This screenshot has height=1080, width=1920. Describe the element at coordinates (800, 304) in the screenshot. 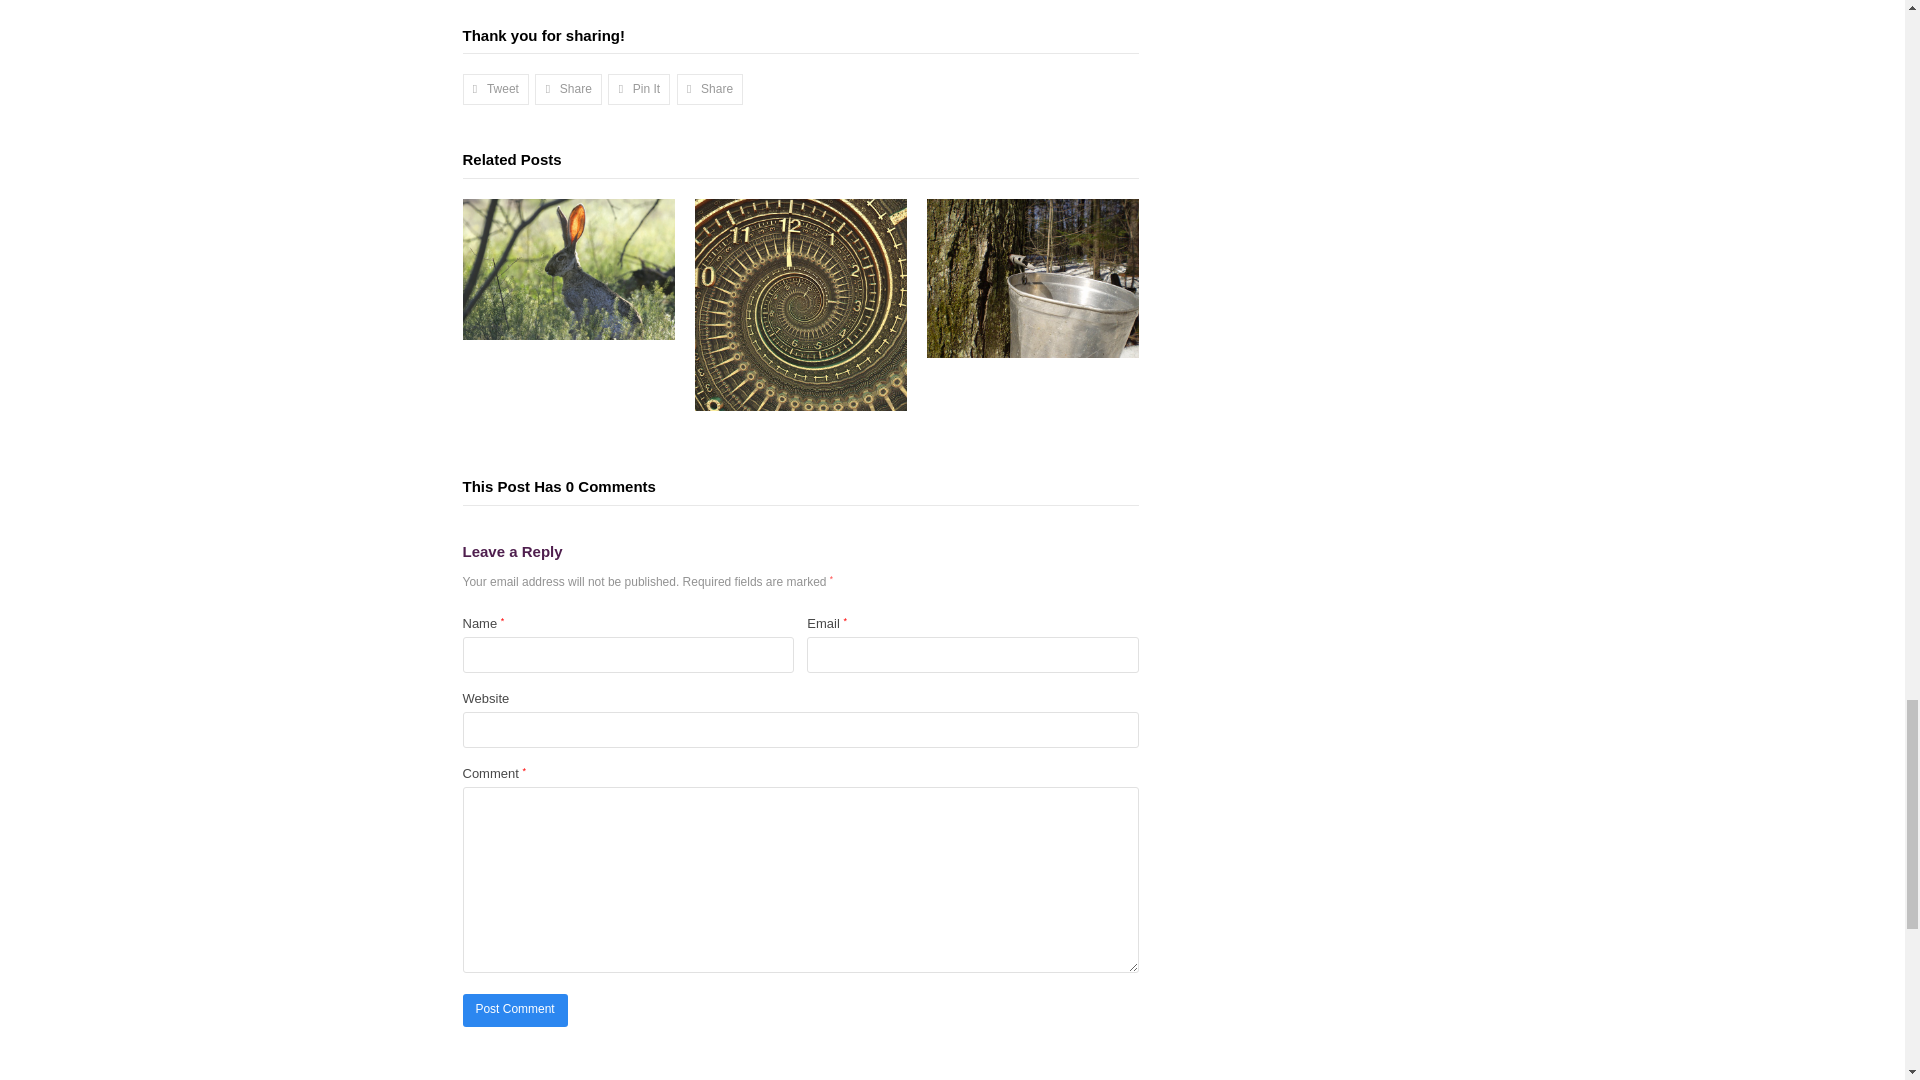

I see `A Different Retirement Planning` at that location.